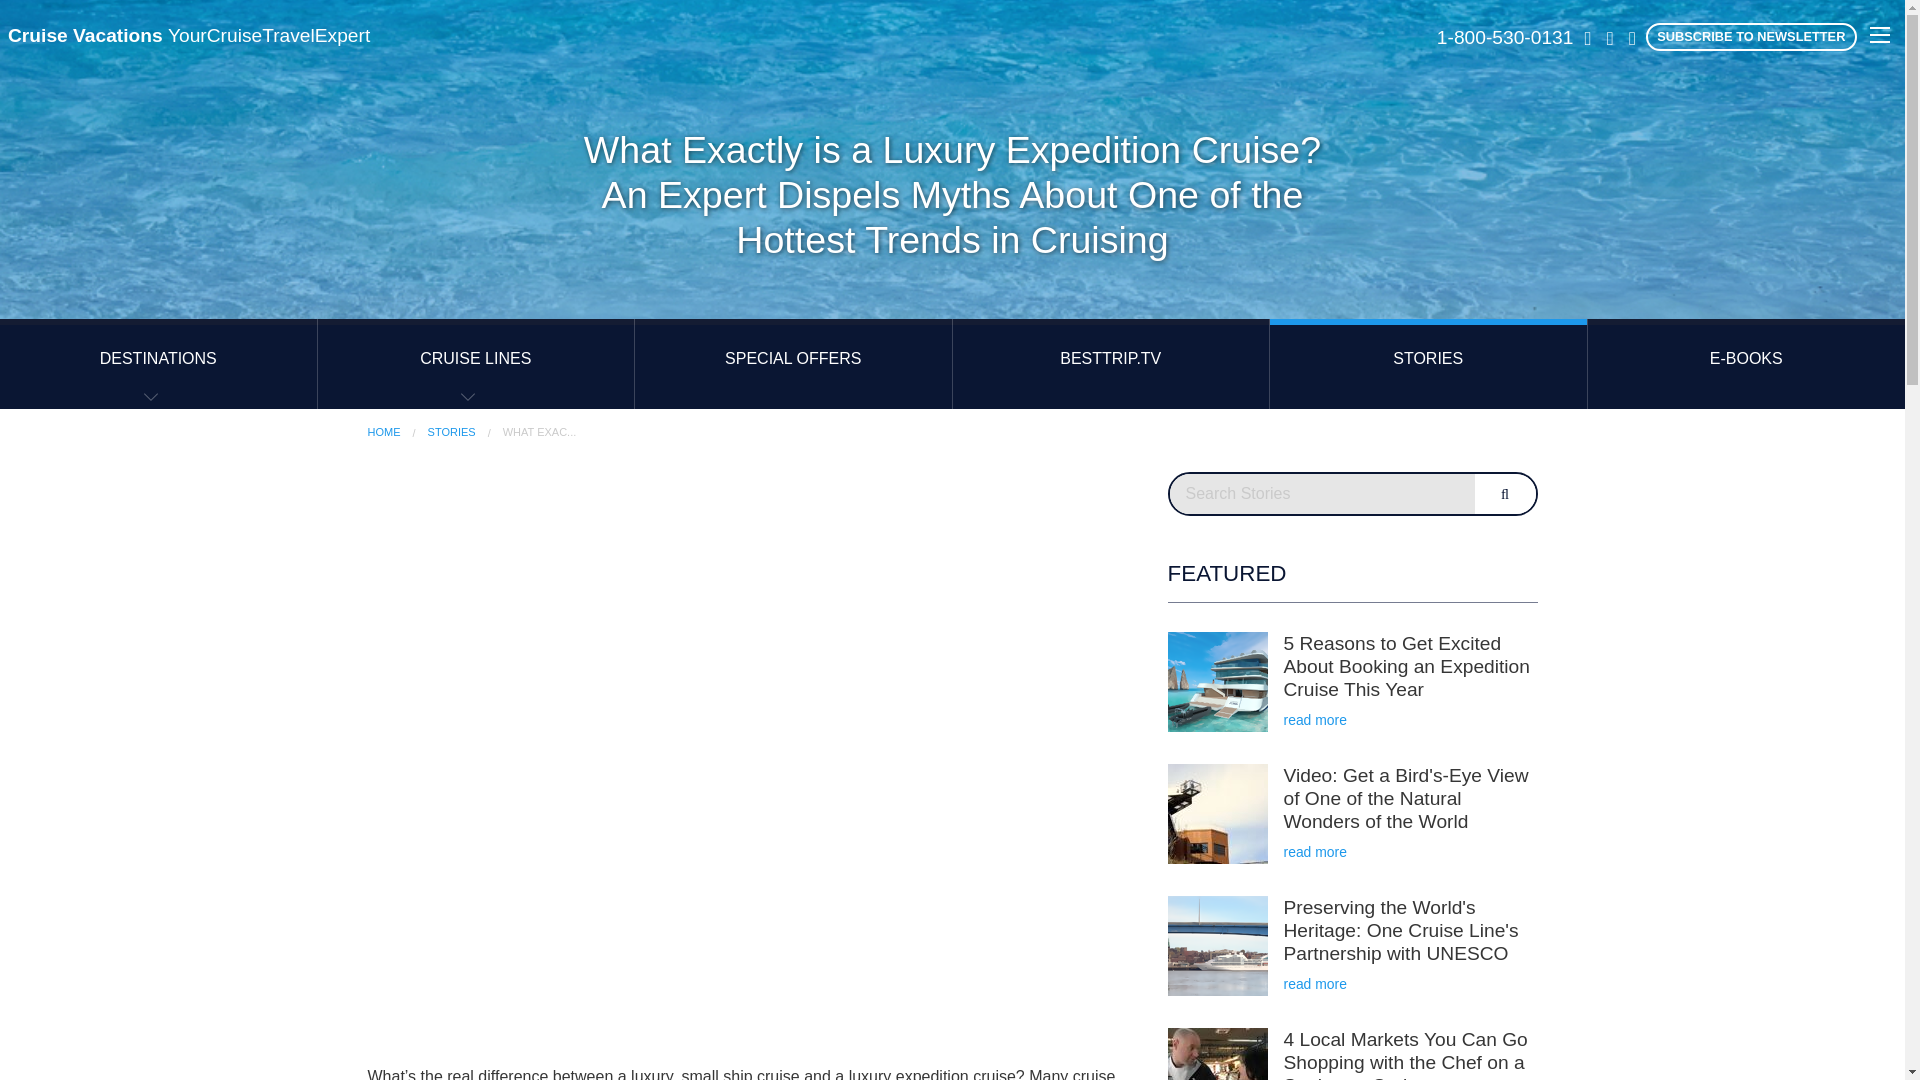 Image resolution: width=1920 pixels, height=1080 pixels. What do you see at coordinates (188, 35) in the screenshot?
I see `Cruise Vacations YourCruiseTravelExpert` at bounding box center [188, 35].